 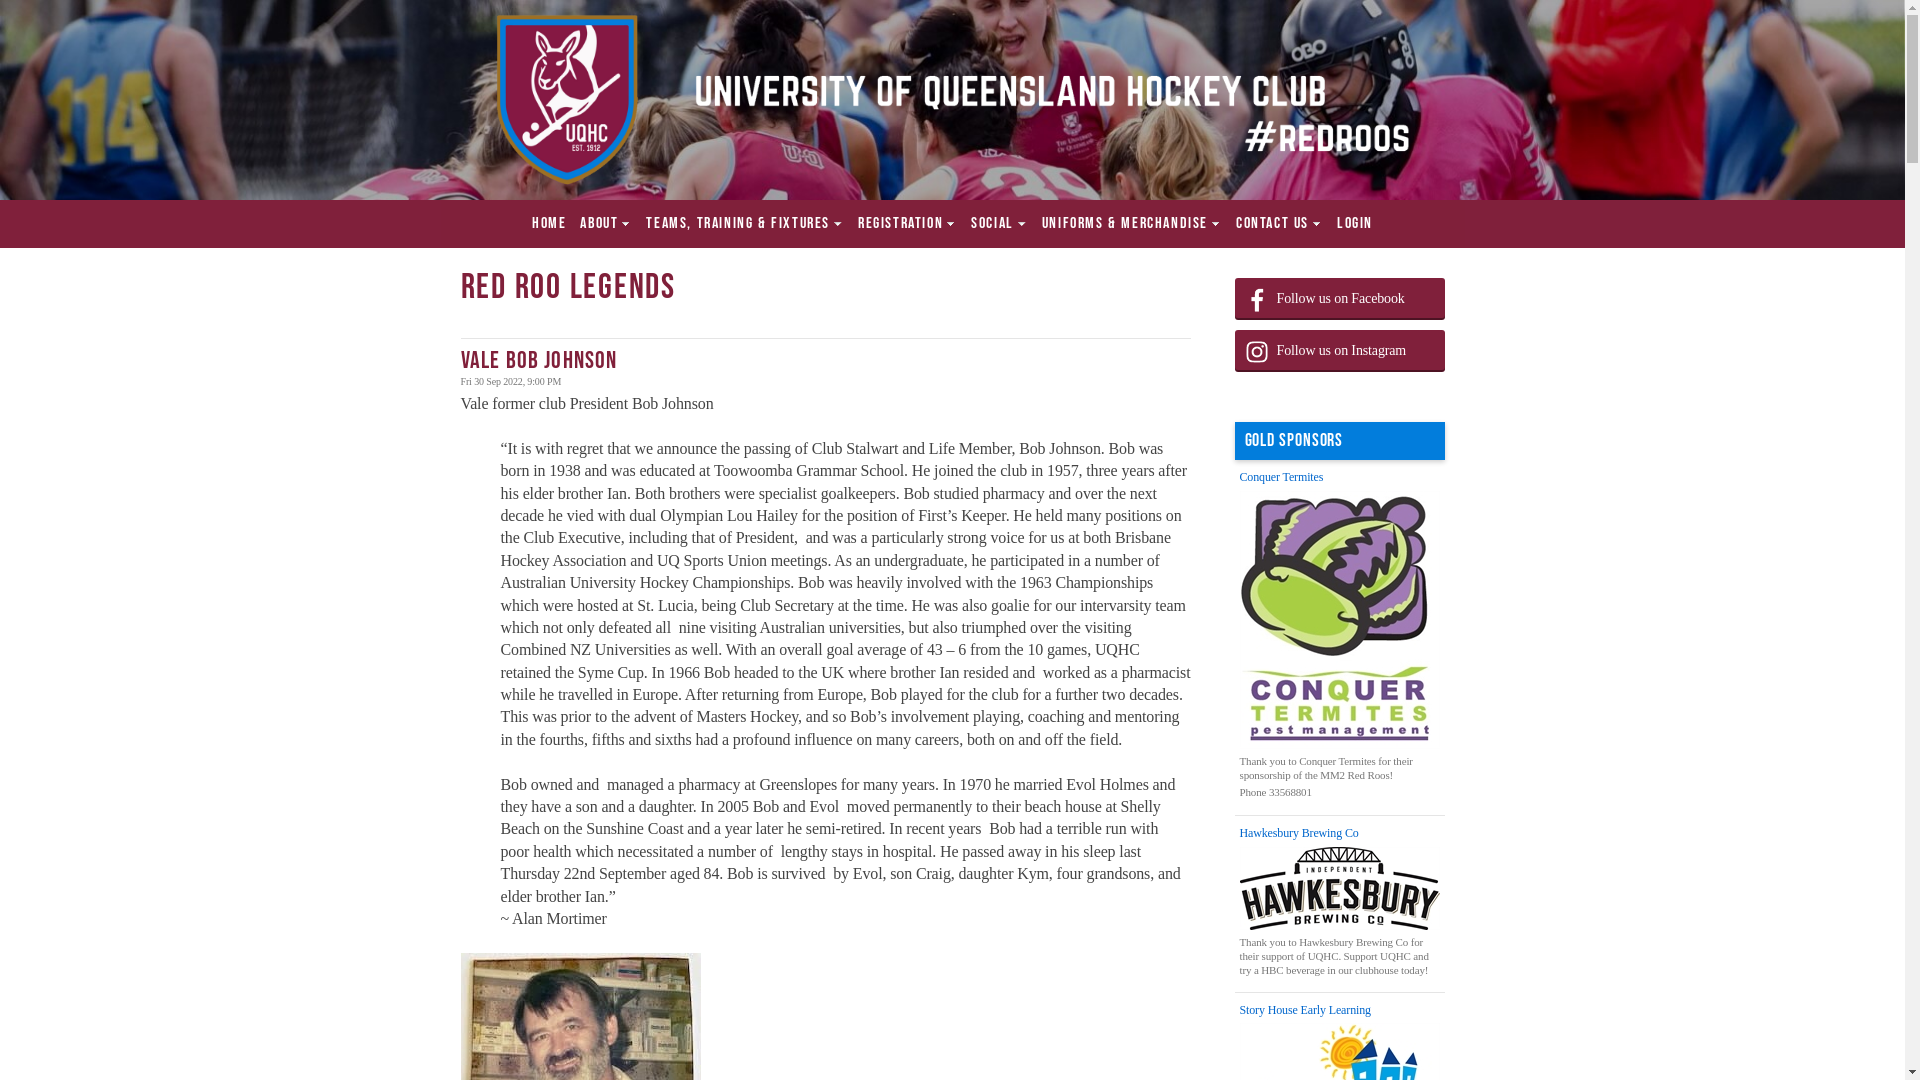 I want to click on HOME, so click(x=549, y=224).